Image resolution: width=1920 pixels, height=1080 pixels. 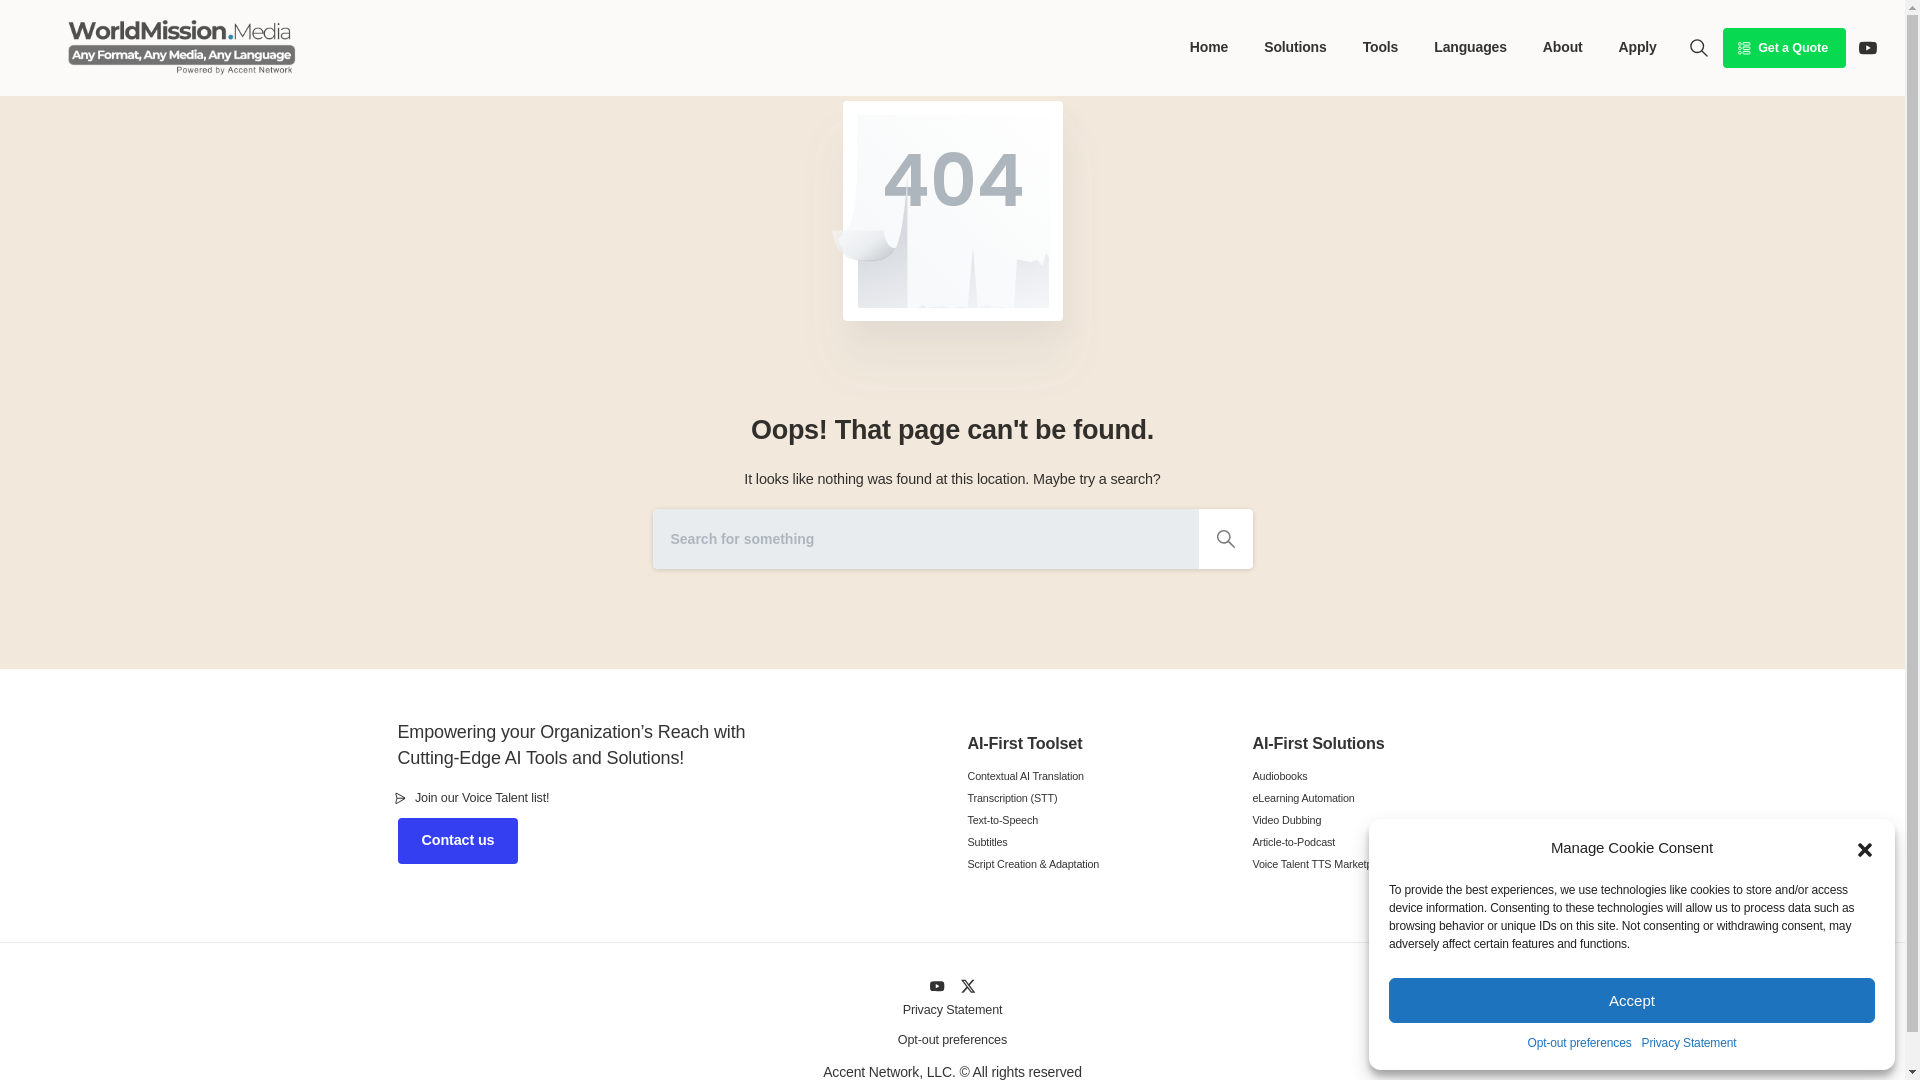 I want to click on Subtitles, so click(x=1095, y=841).